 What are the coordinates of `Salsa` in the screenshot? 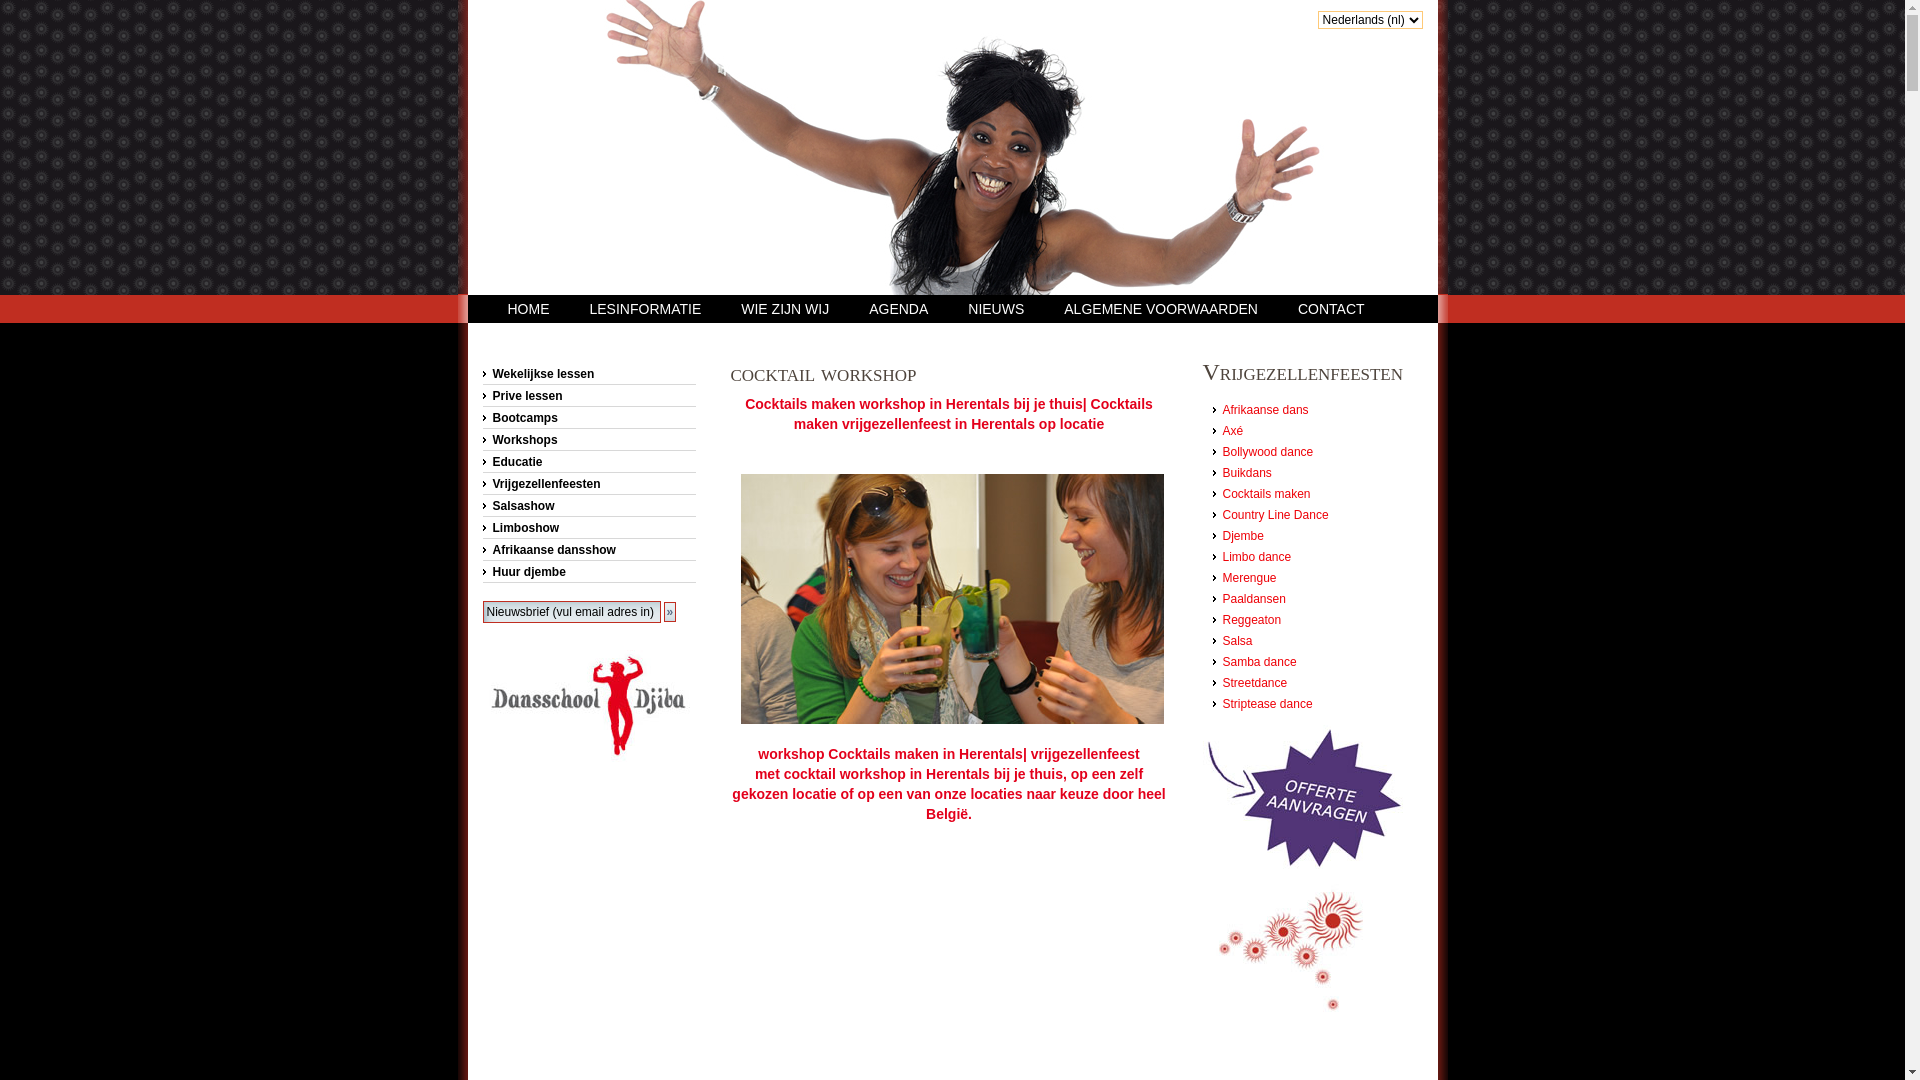 It's located at (1237, 641).